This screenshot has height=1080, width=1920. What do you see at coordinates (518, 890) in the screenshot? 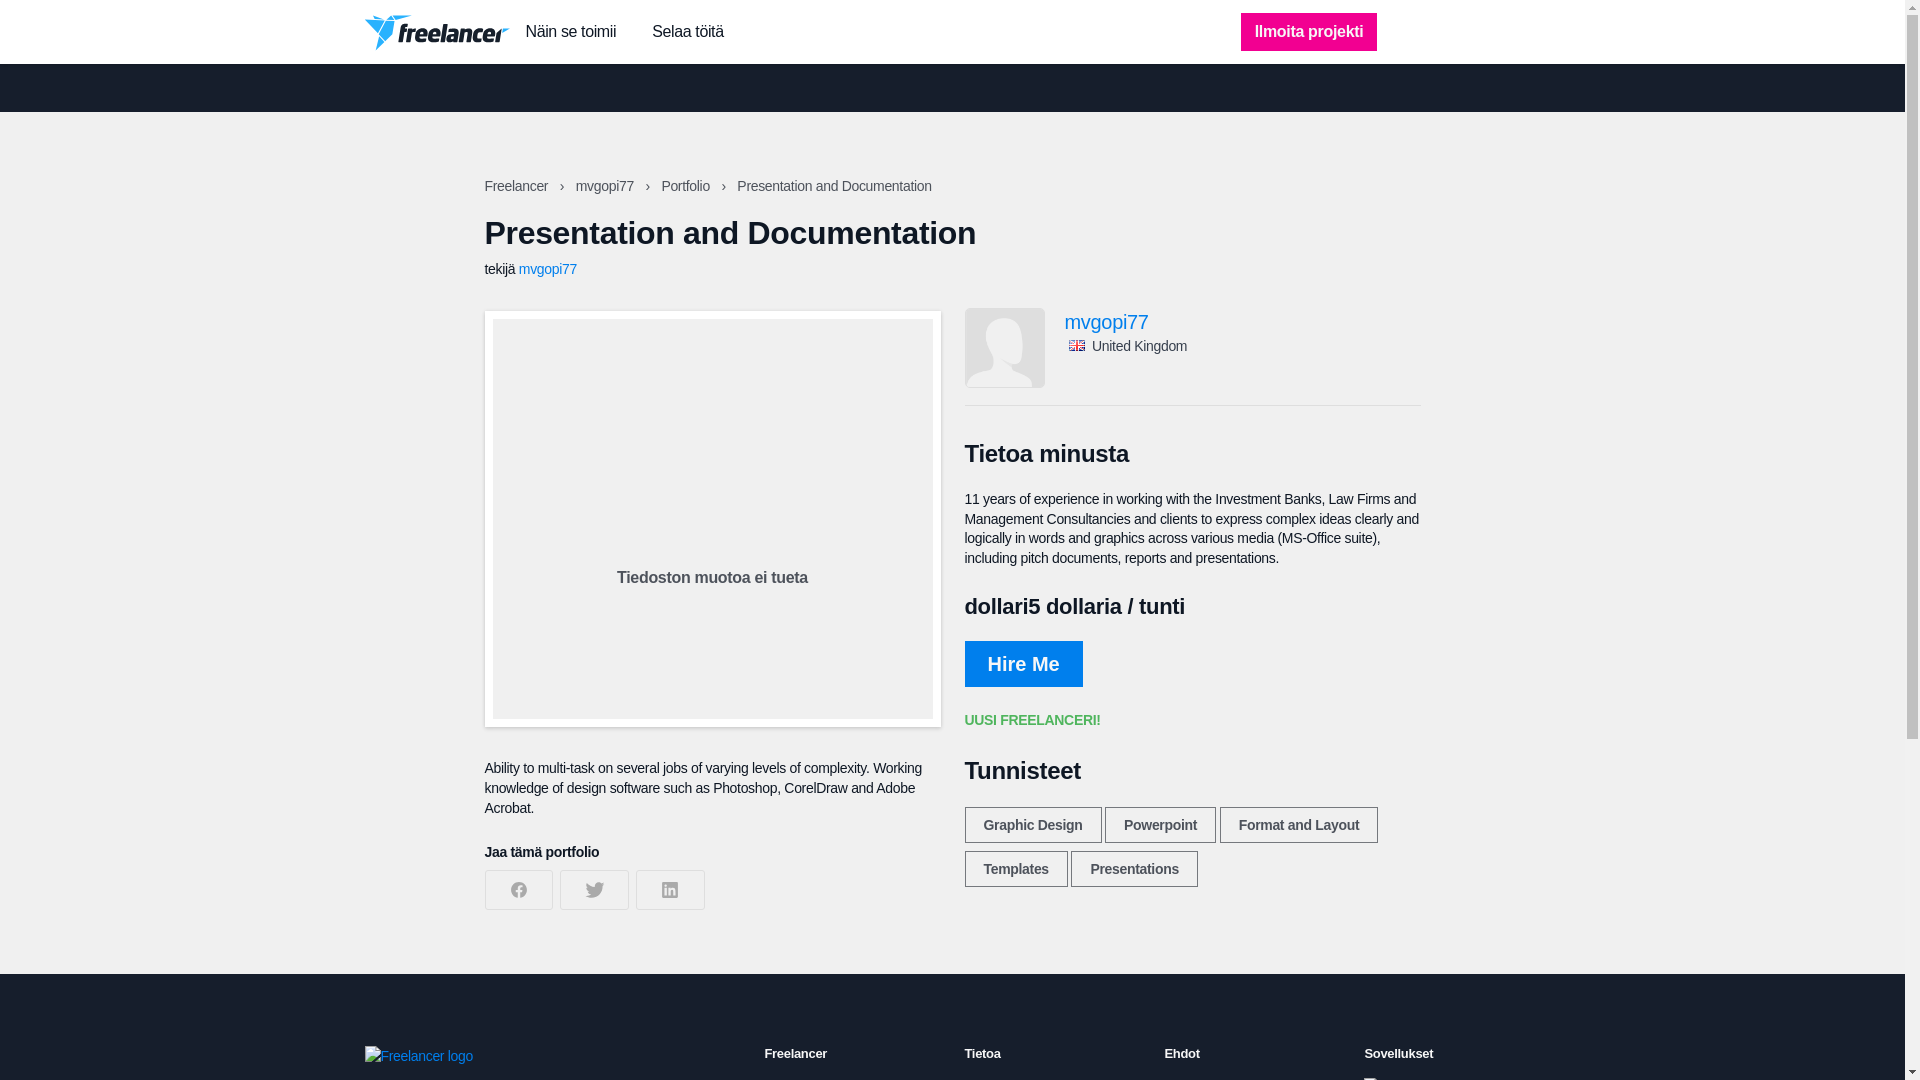
I see `Jaa Facebookissa` at bounding box center [518, 890].